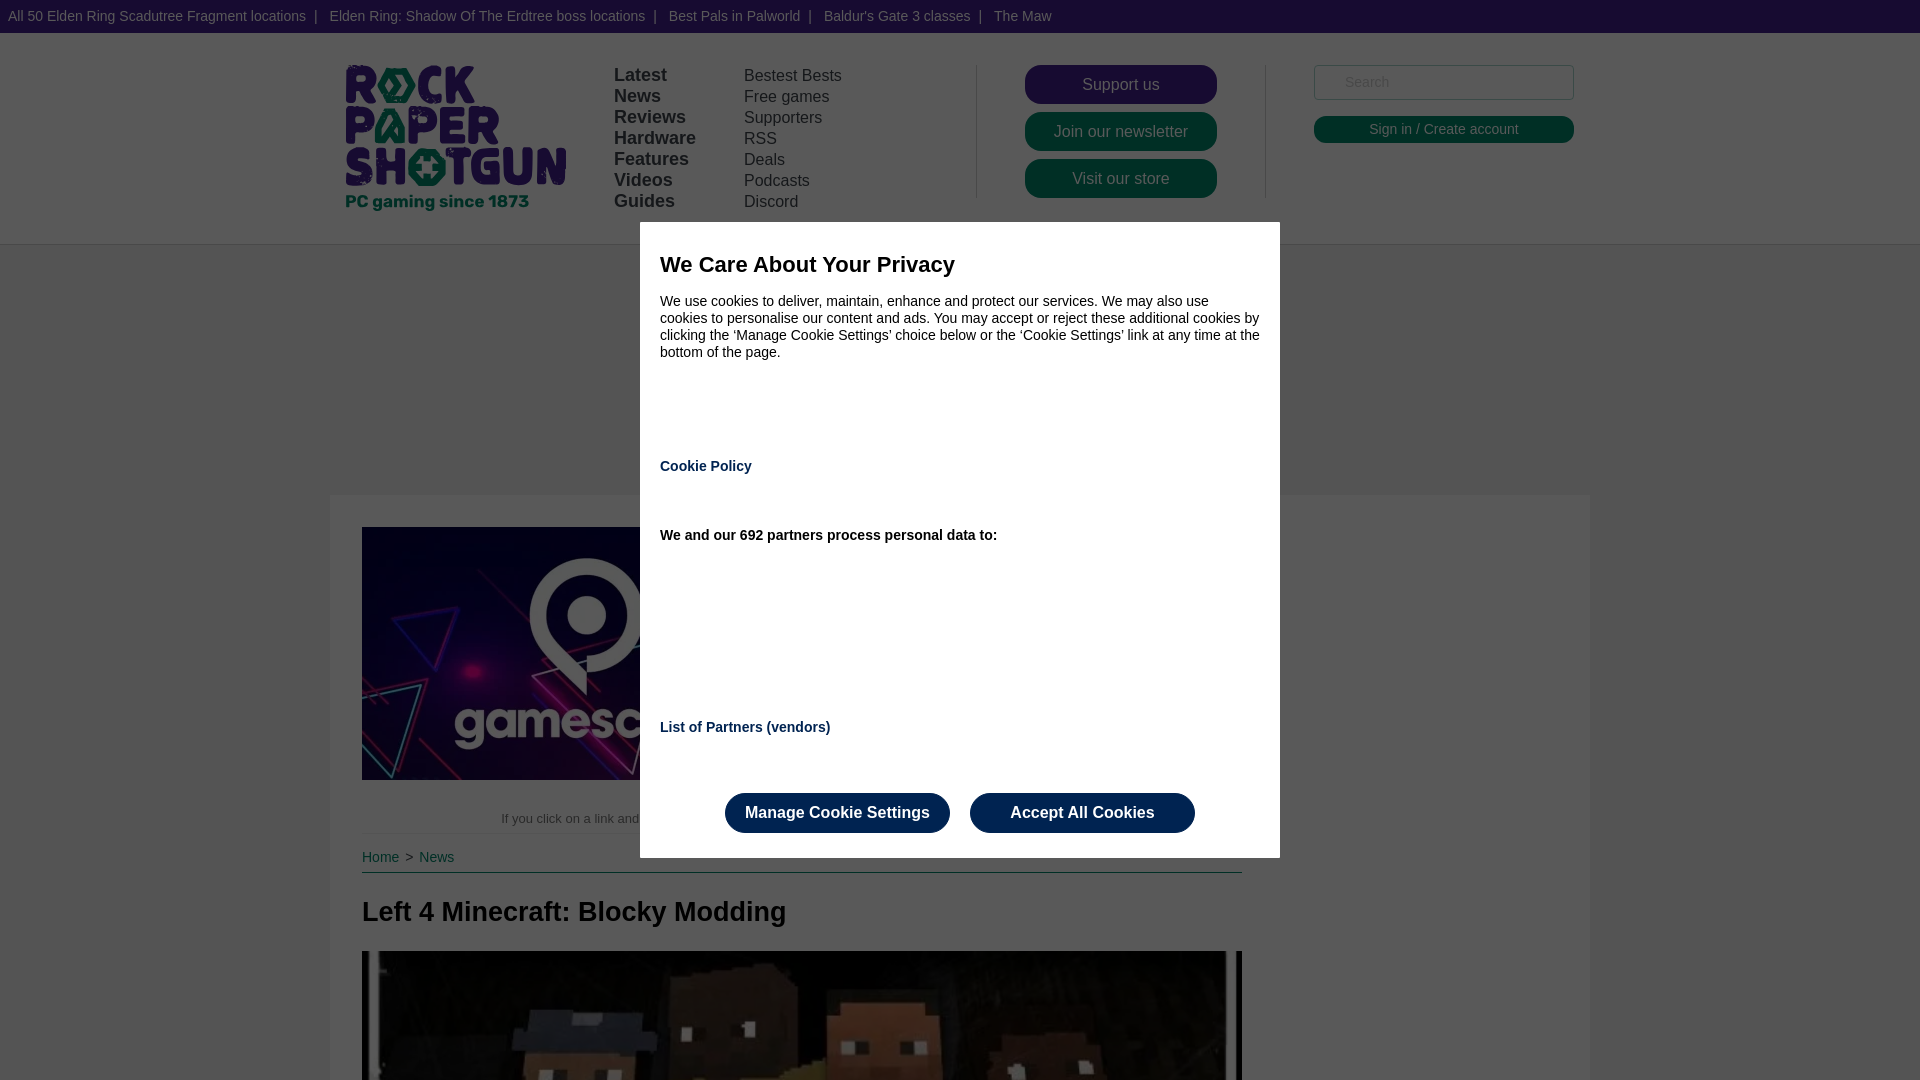 The image size is (1920, 1080). Describe the element at coordinates (1021, 696) in the screenshot. I see `Mafia: The Old Country announced, set in Sicily` at that location.